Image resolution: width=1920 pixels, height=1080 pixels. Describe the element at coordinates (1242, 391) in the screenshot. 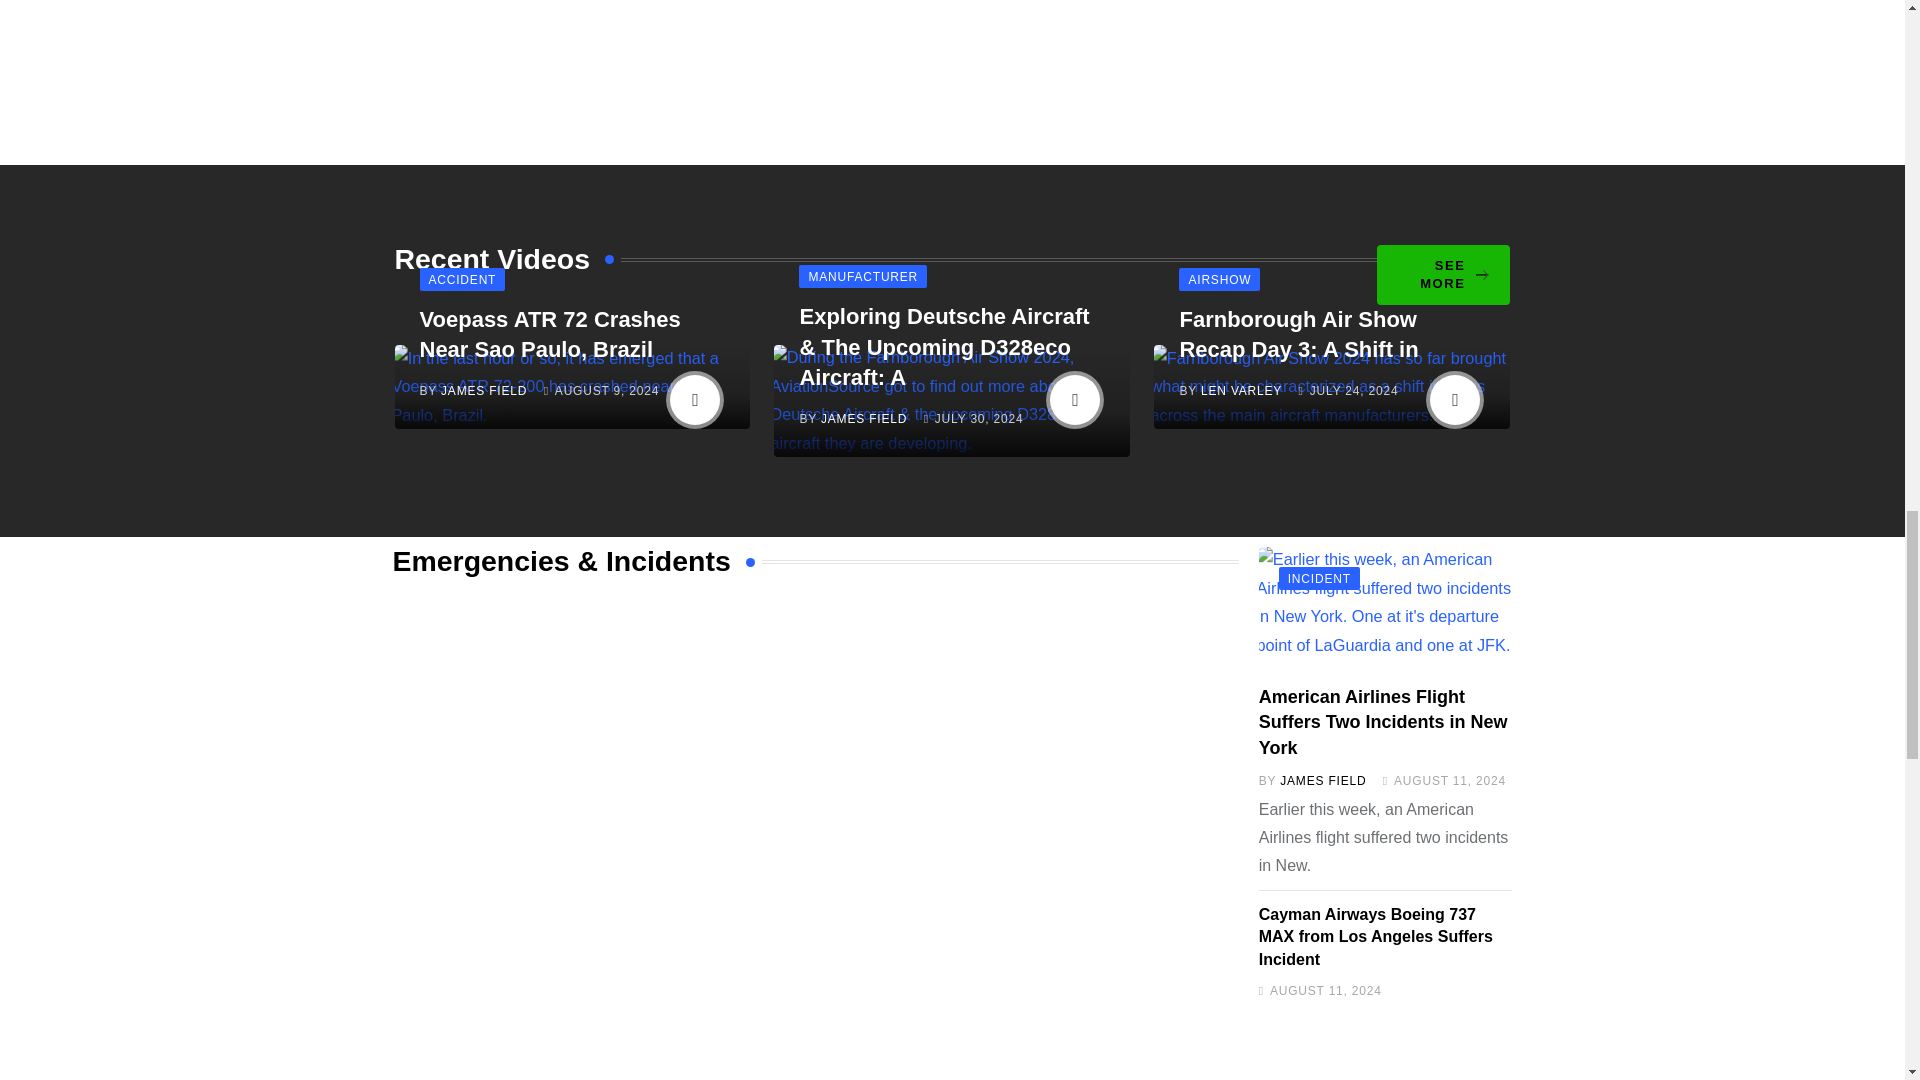

I see `Posts by Len Varley` at that location.